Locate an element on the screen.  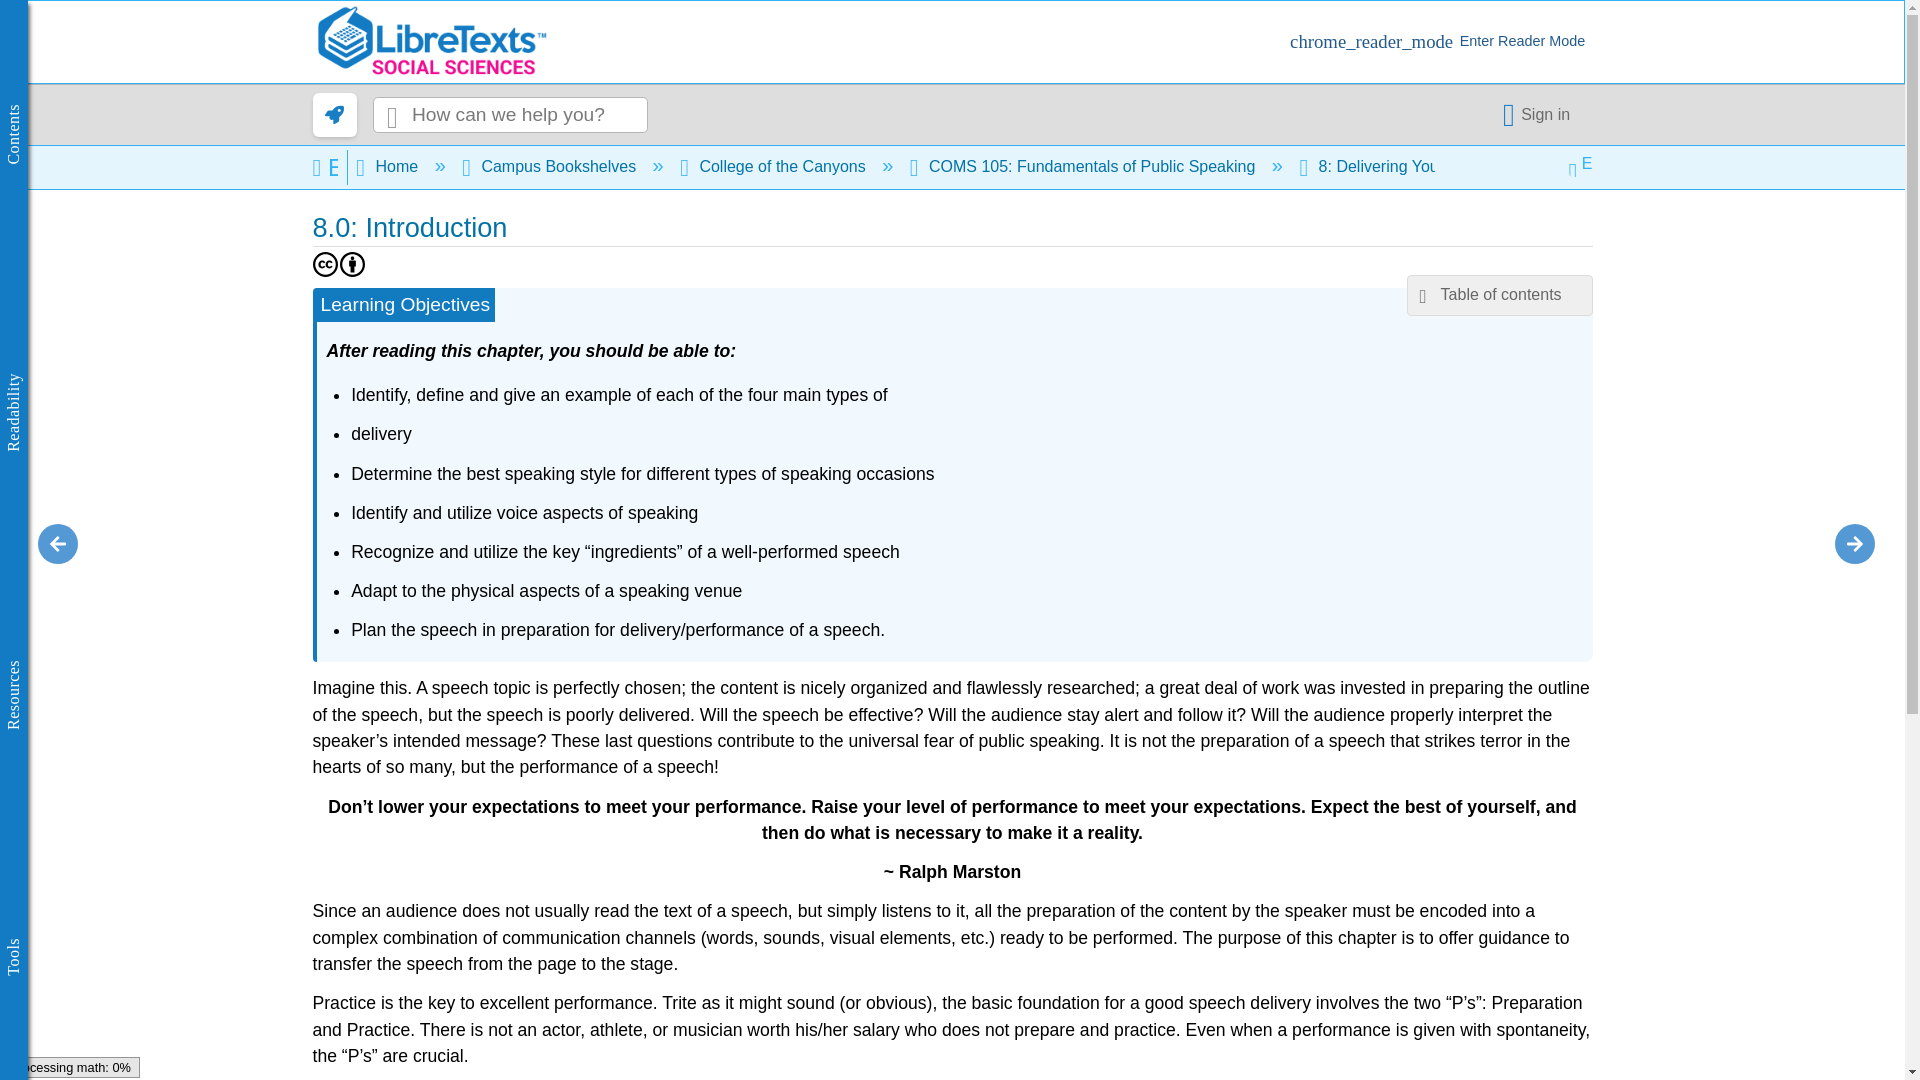
CC is located at coordinates (325, 264).